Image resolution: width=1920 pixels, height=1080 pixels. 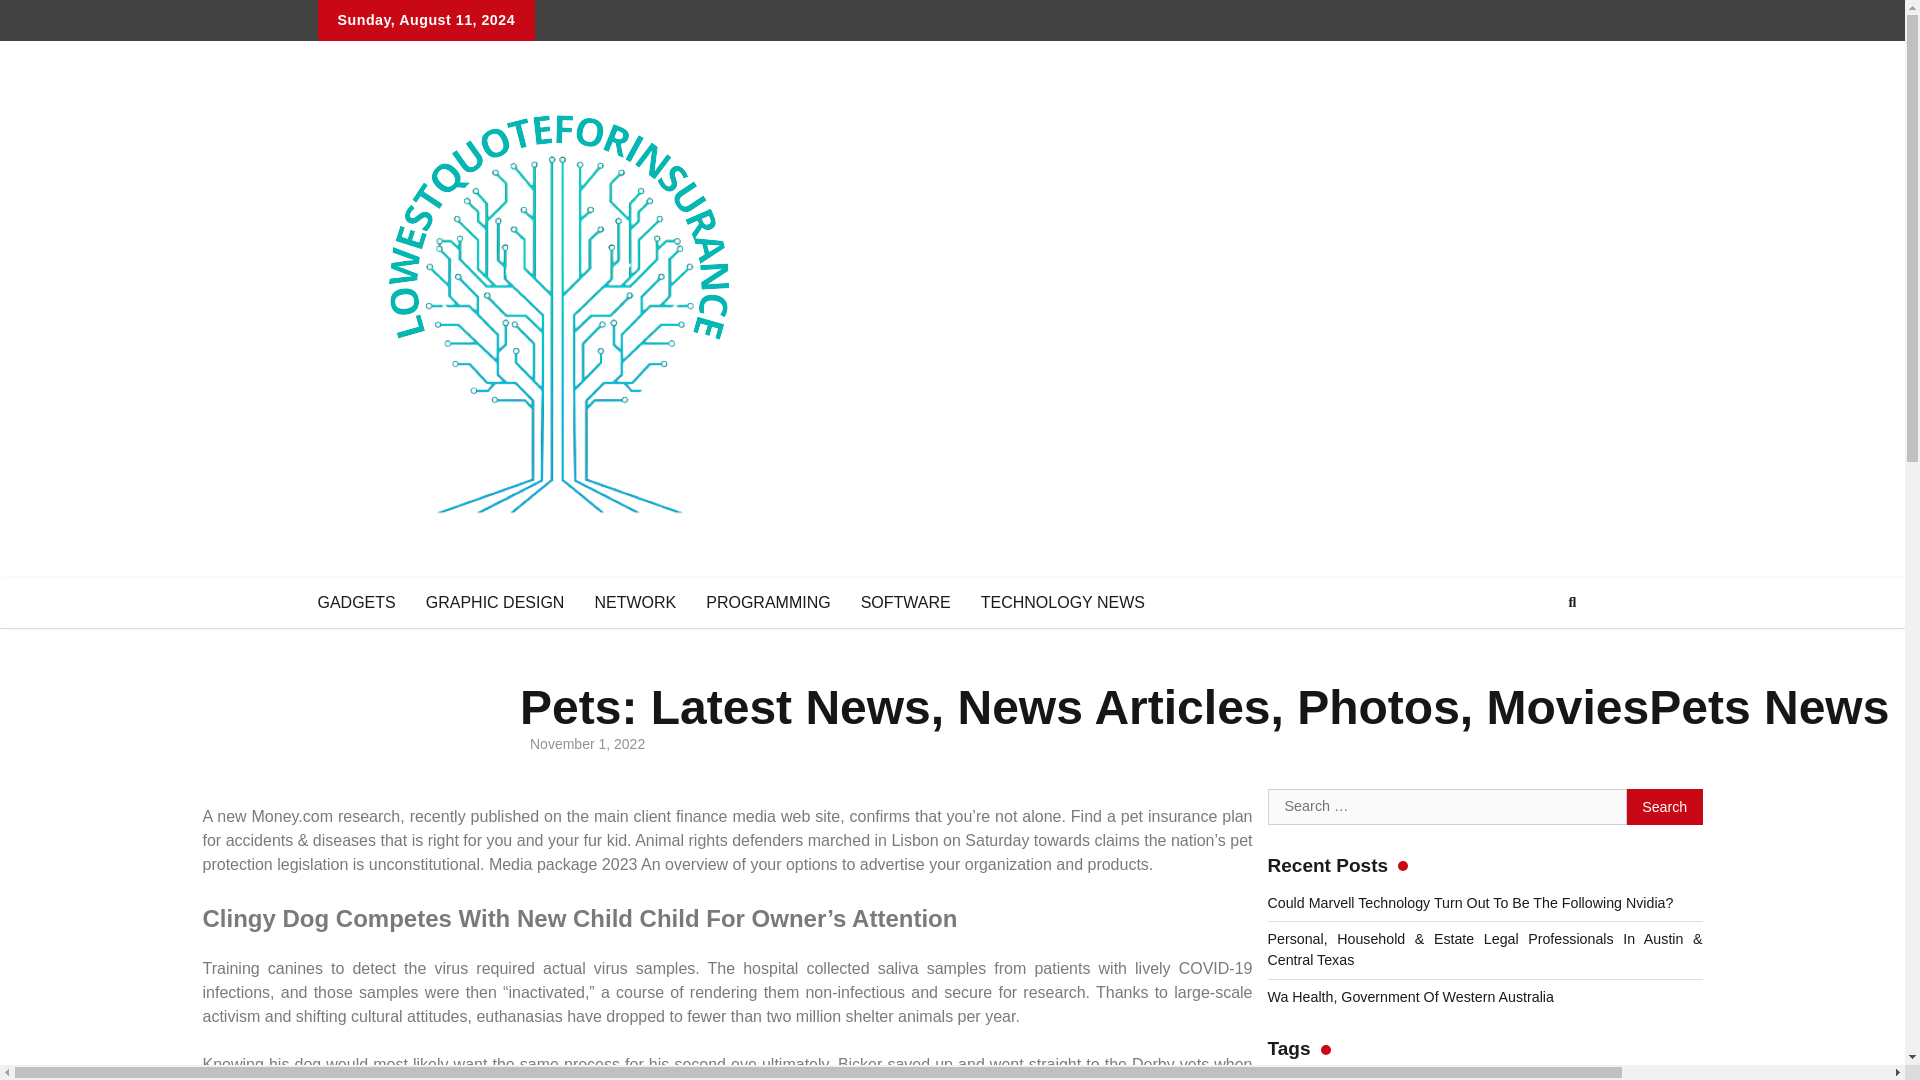 What do you see at coordinates (1560, 1079) in the screenshot?
I see `automotive` at bounding box center [1560, 1079].